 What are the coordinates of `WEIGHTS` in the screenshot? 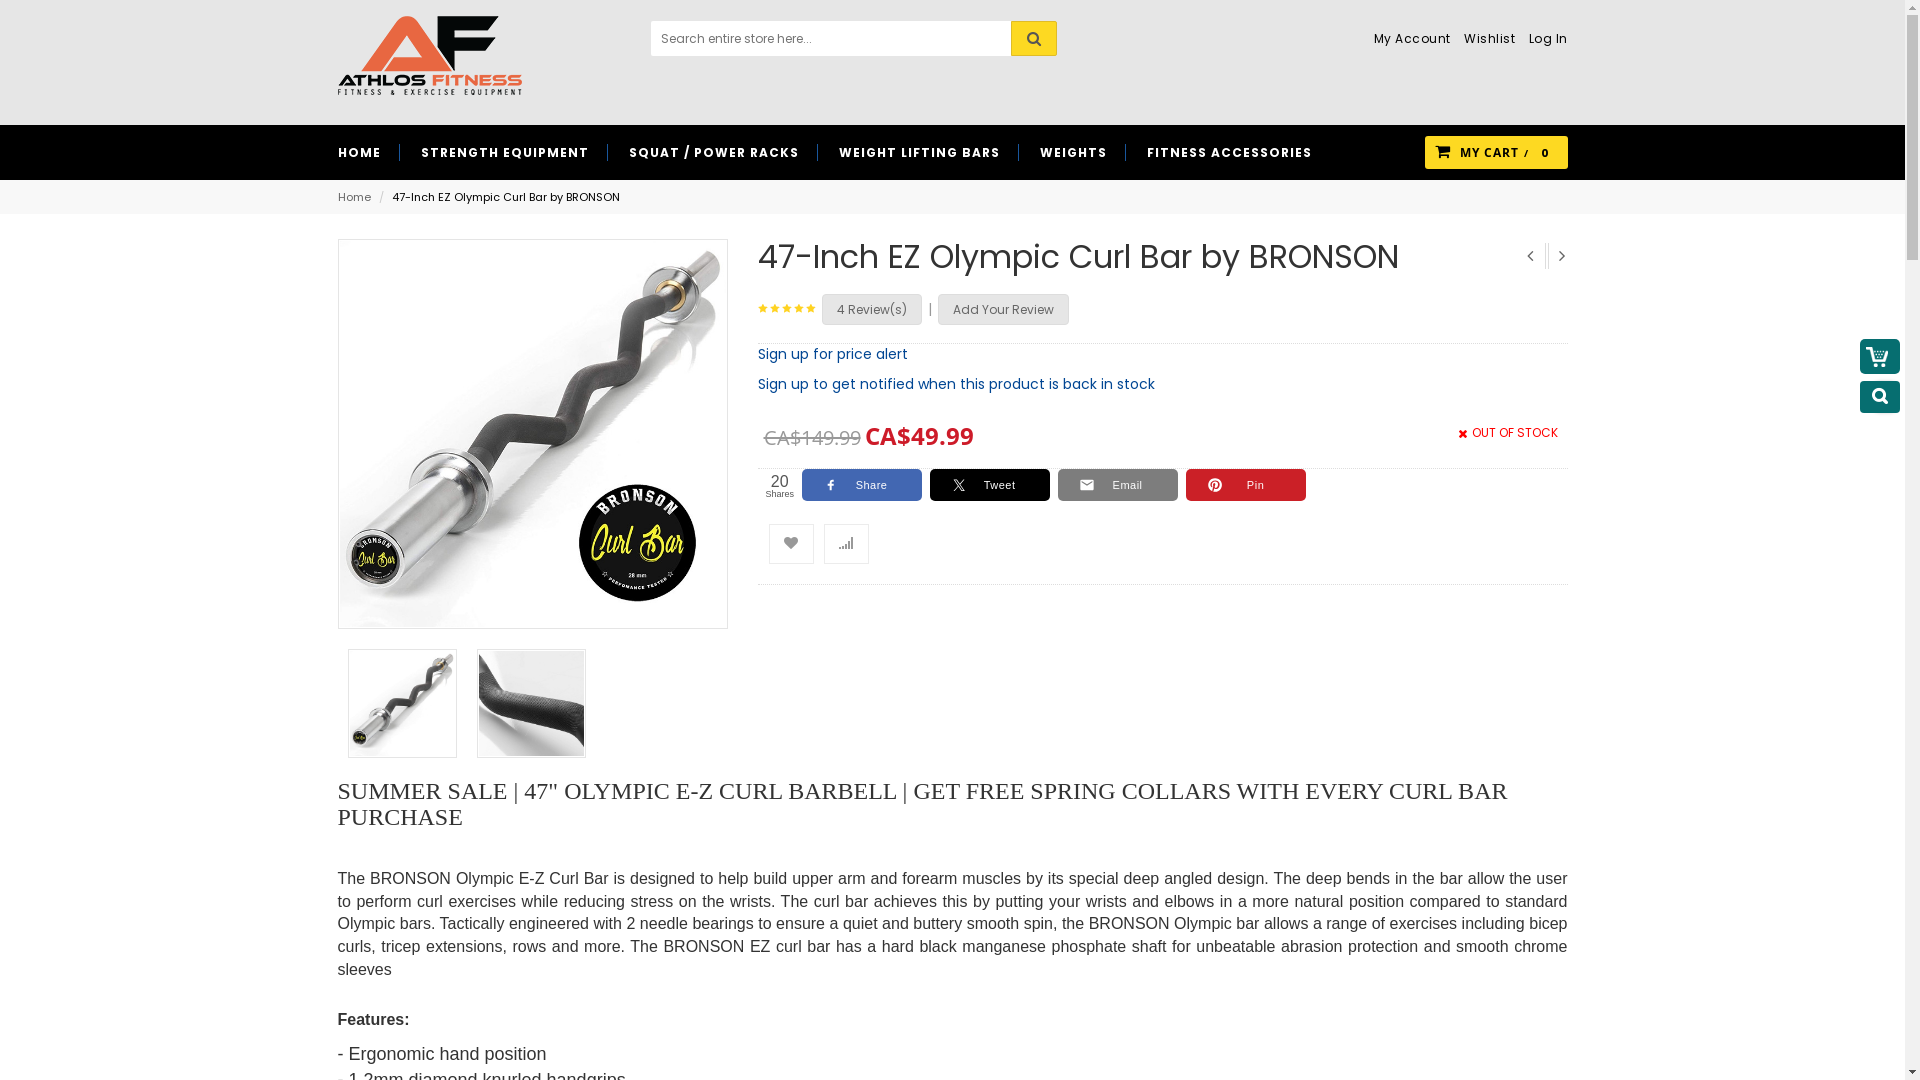 It's located at (1074, 152).